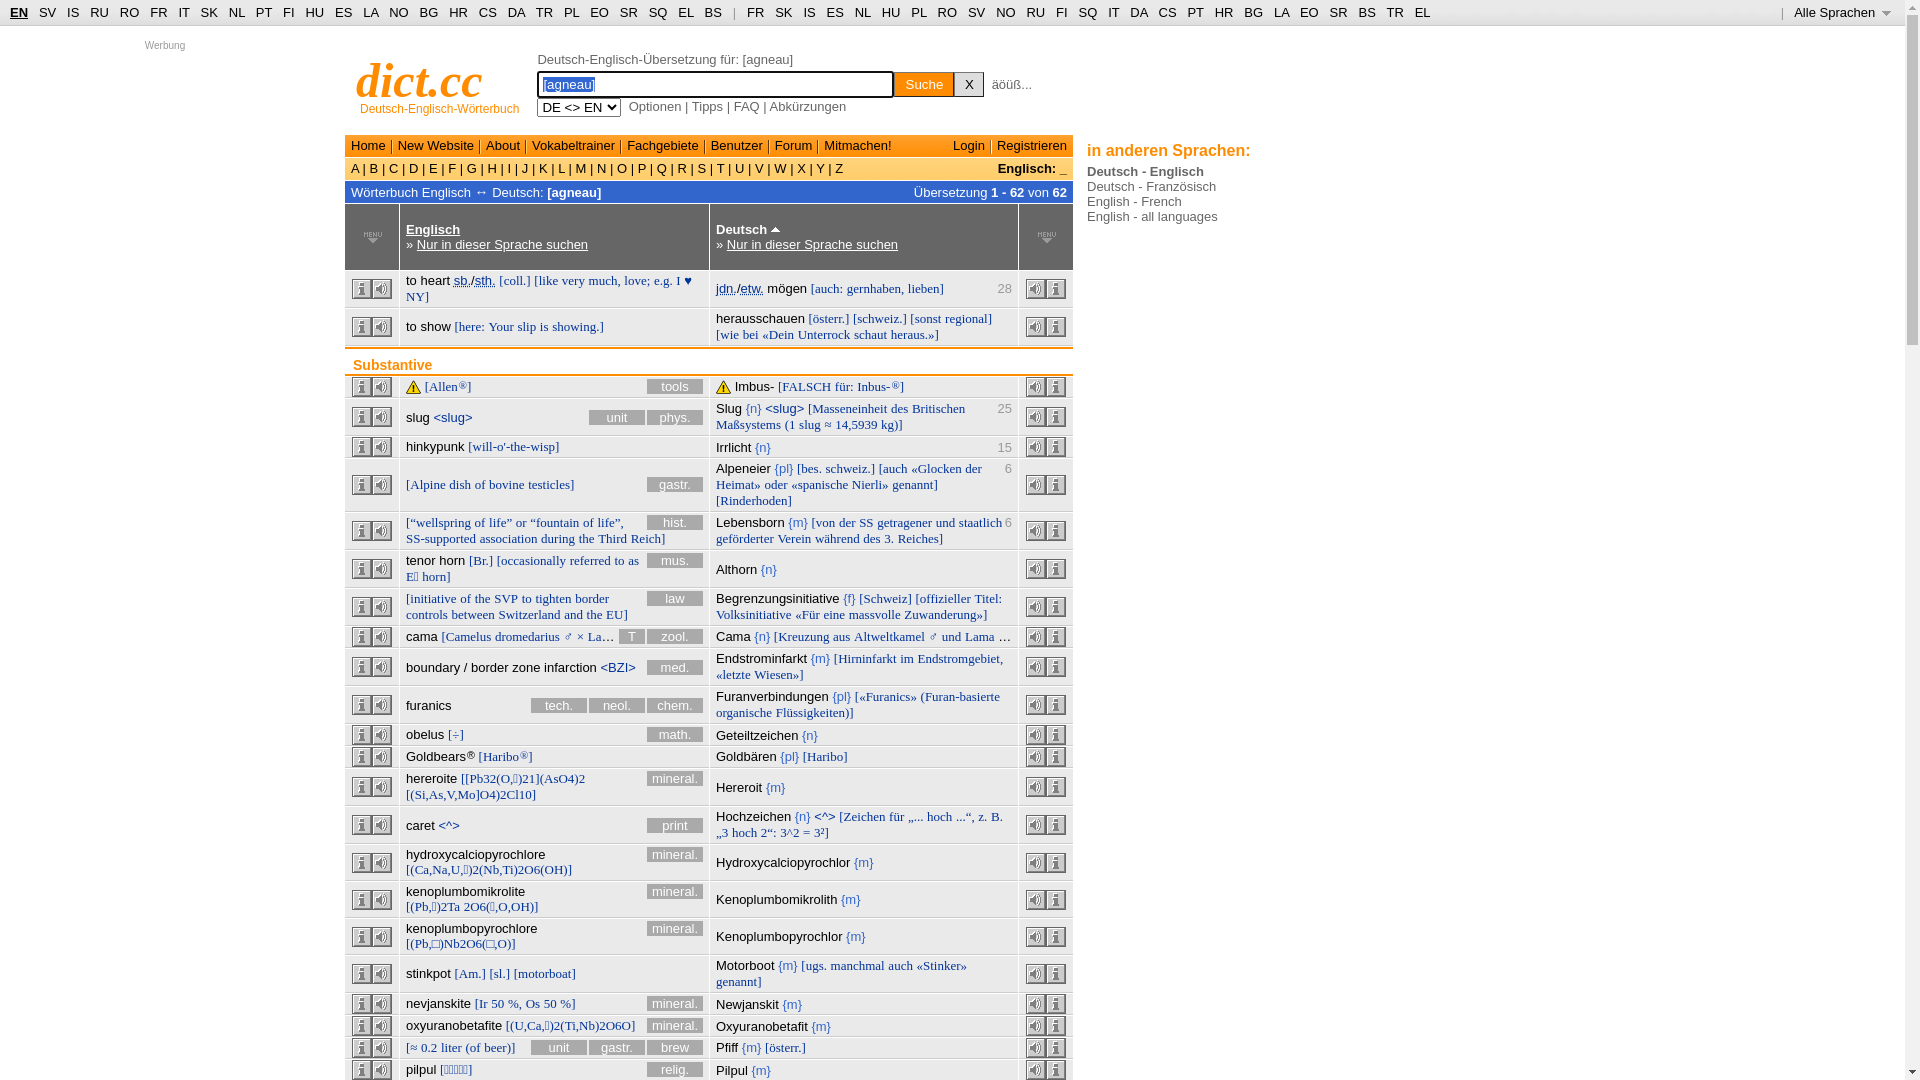 The height and width of the screenshot is (1080, 1920). Describe the element at coordinates (784, 12) in the screenshot. I see `SK` at that location.